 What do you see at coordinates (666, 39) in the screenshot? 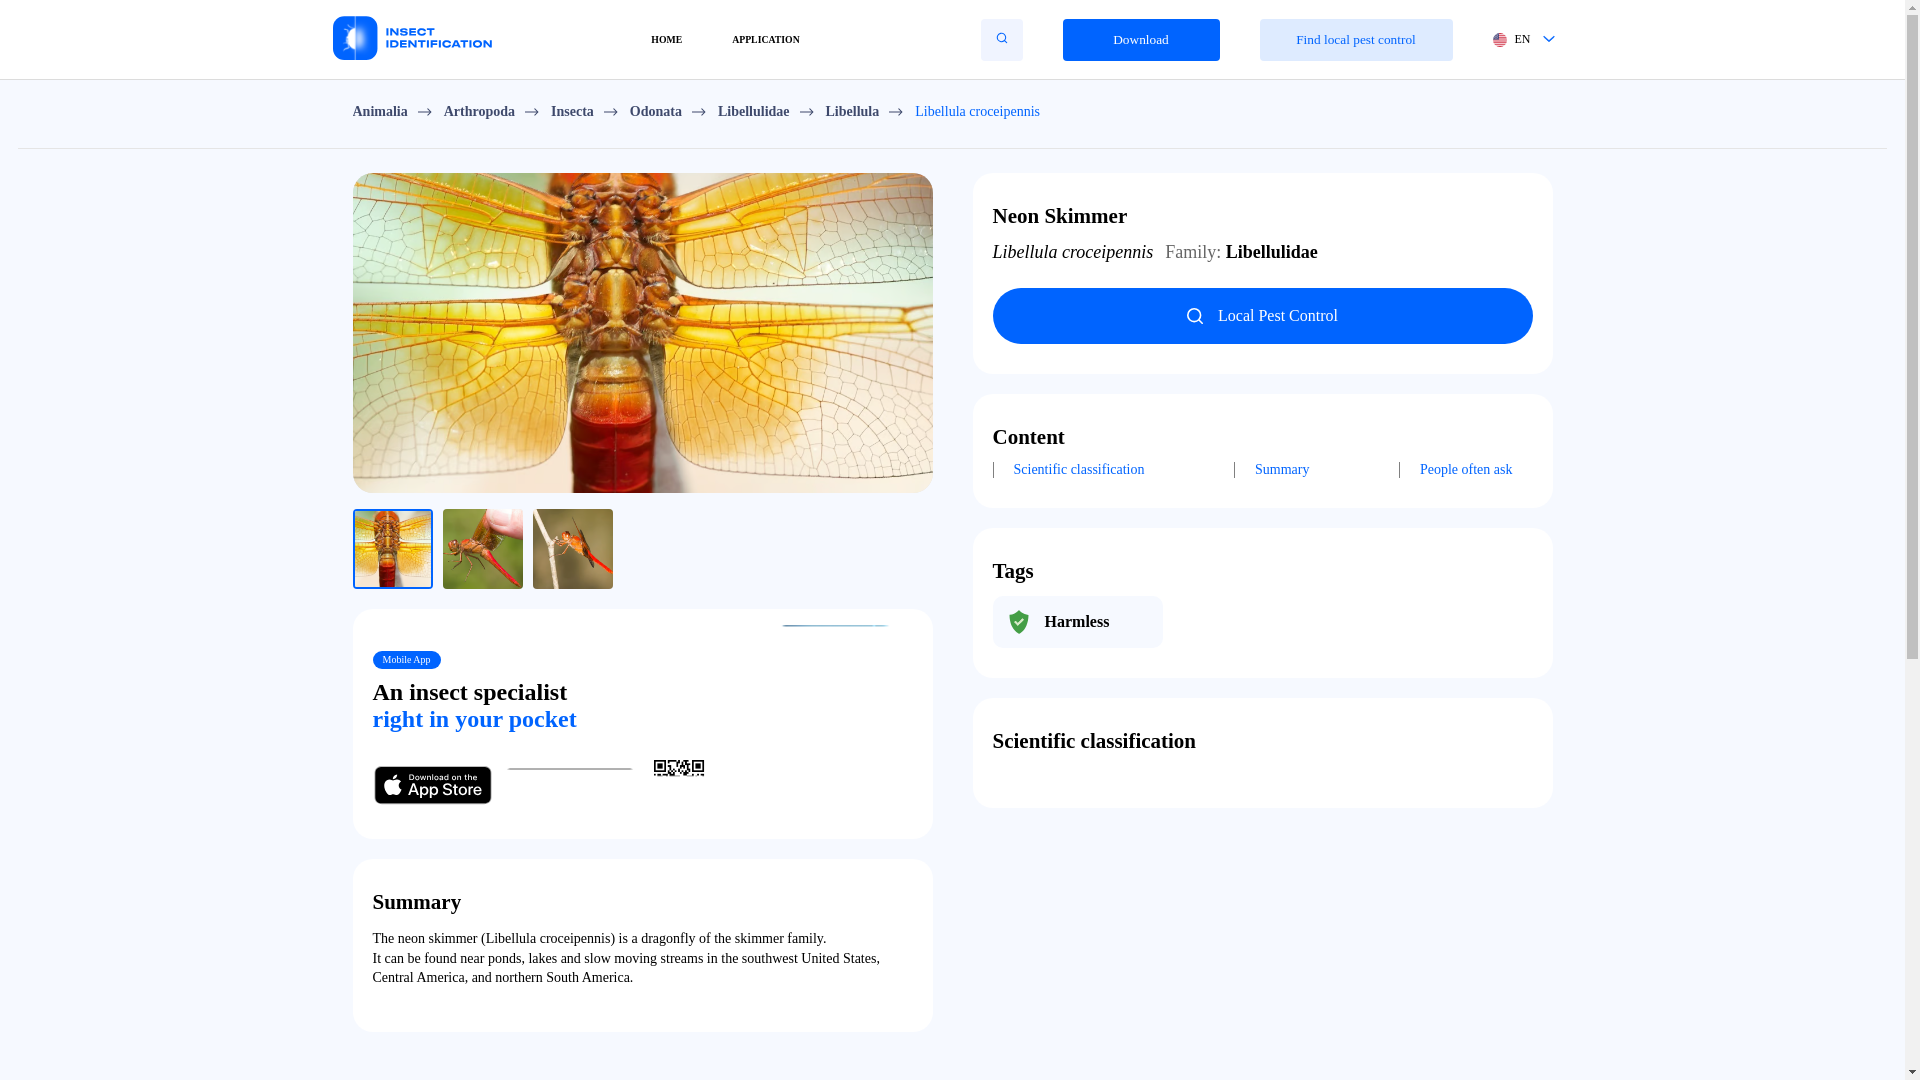
I see `HOME` at bounding box center [666, 39].